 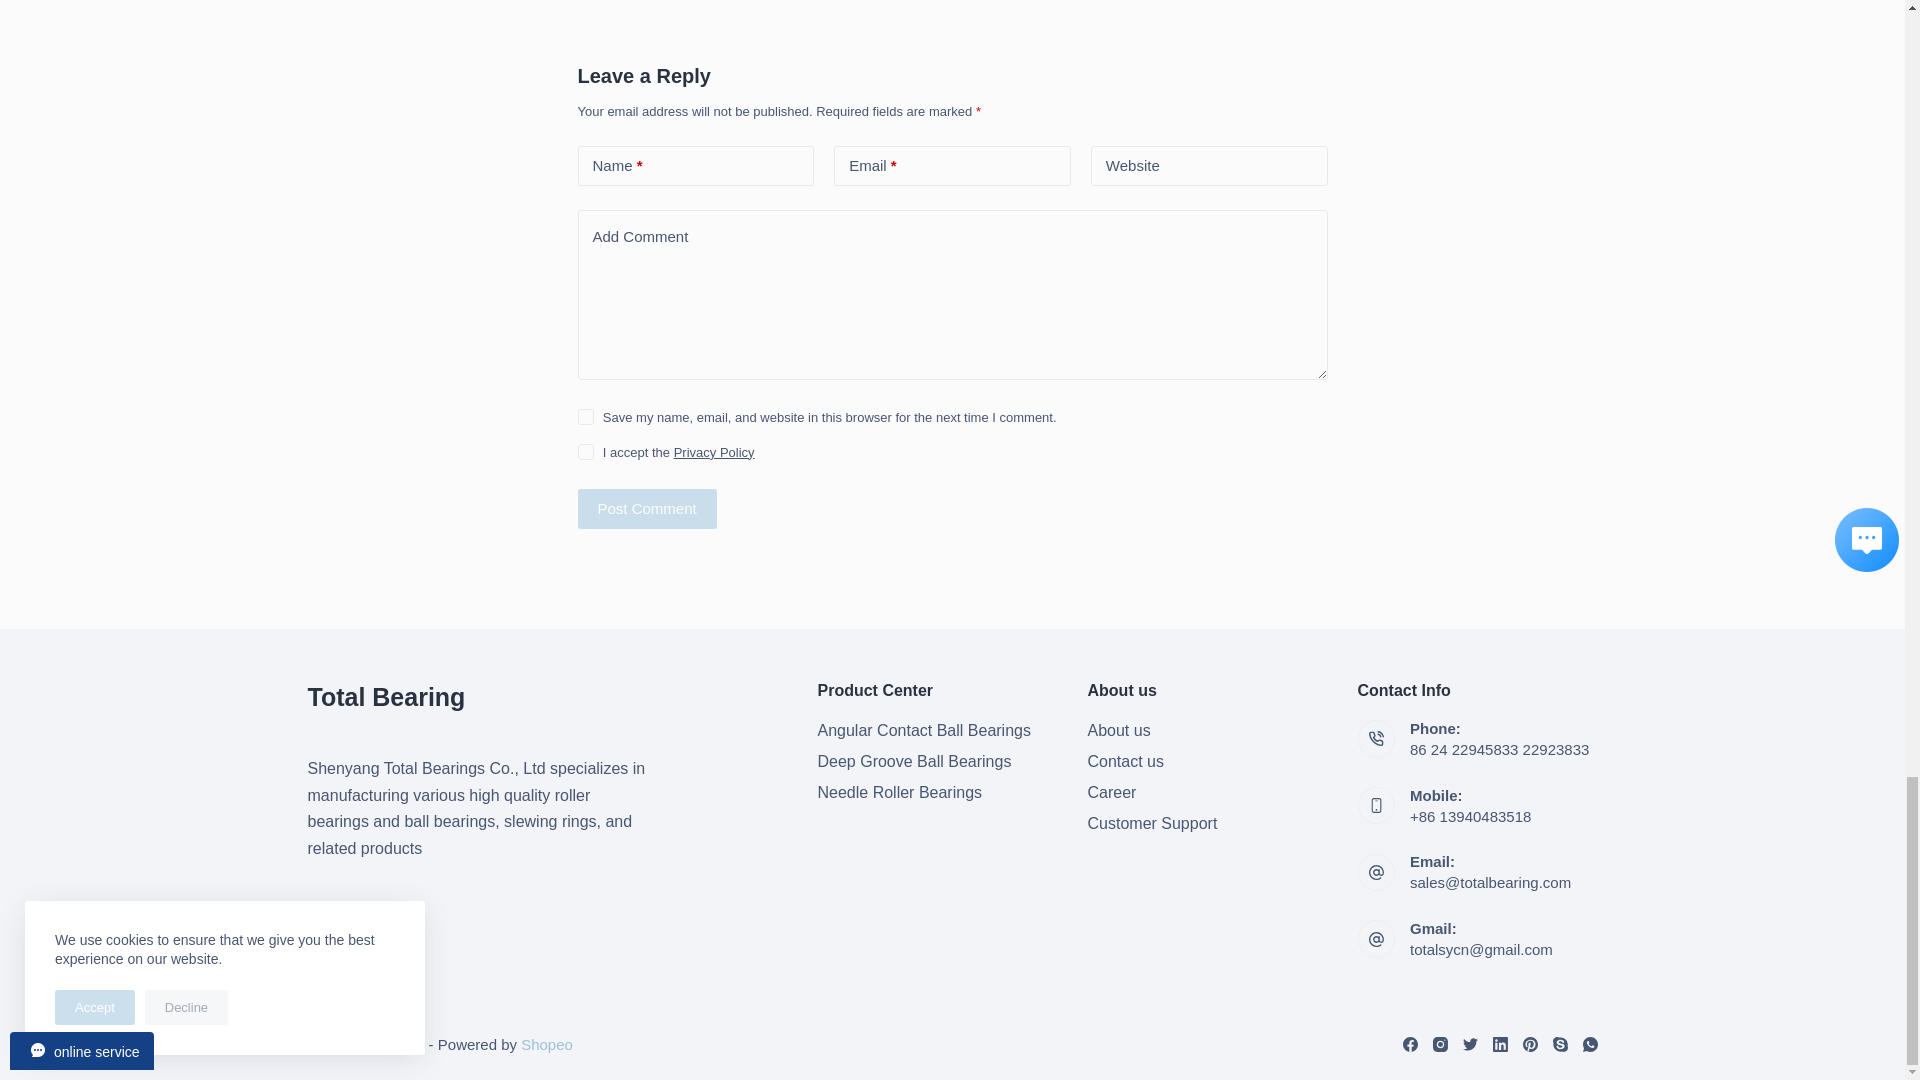 I want to click on Needle Roller Bearings, so click(x=900, y=792).